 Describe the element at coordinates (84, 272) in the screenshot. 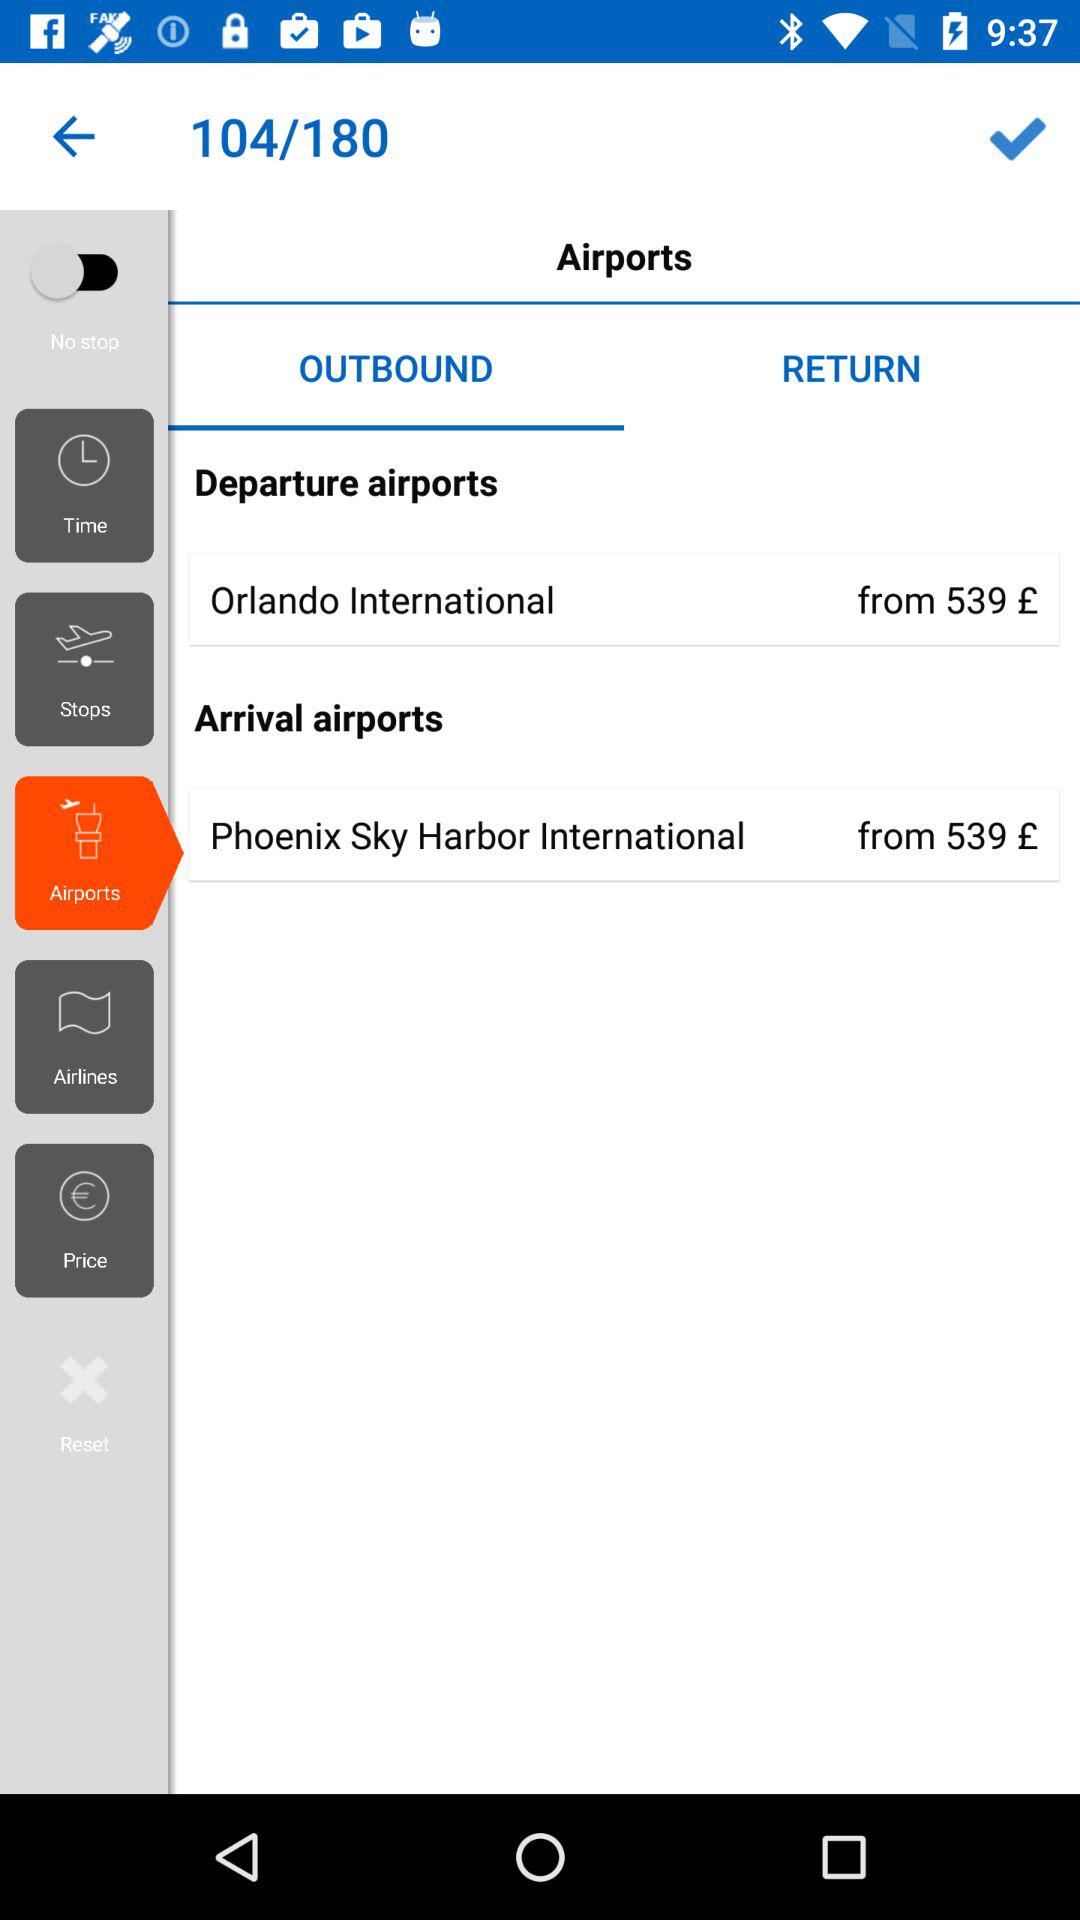

I see `auto play` at that location.